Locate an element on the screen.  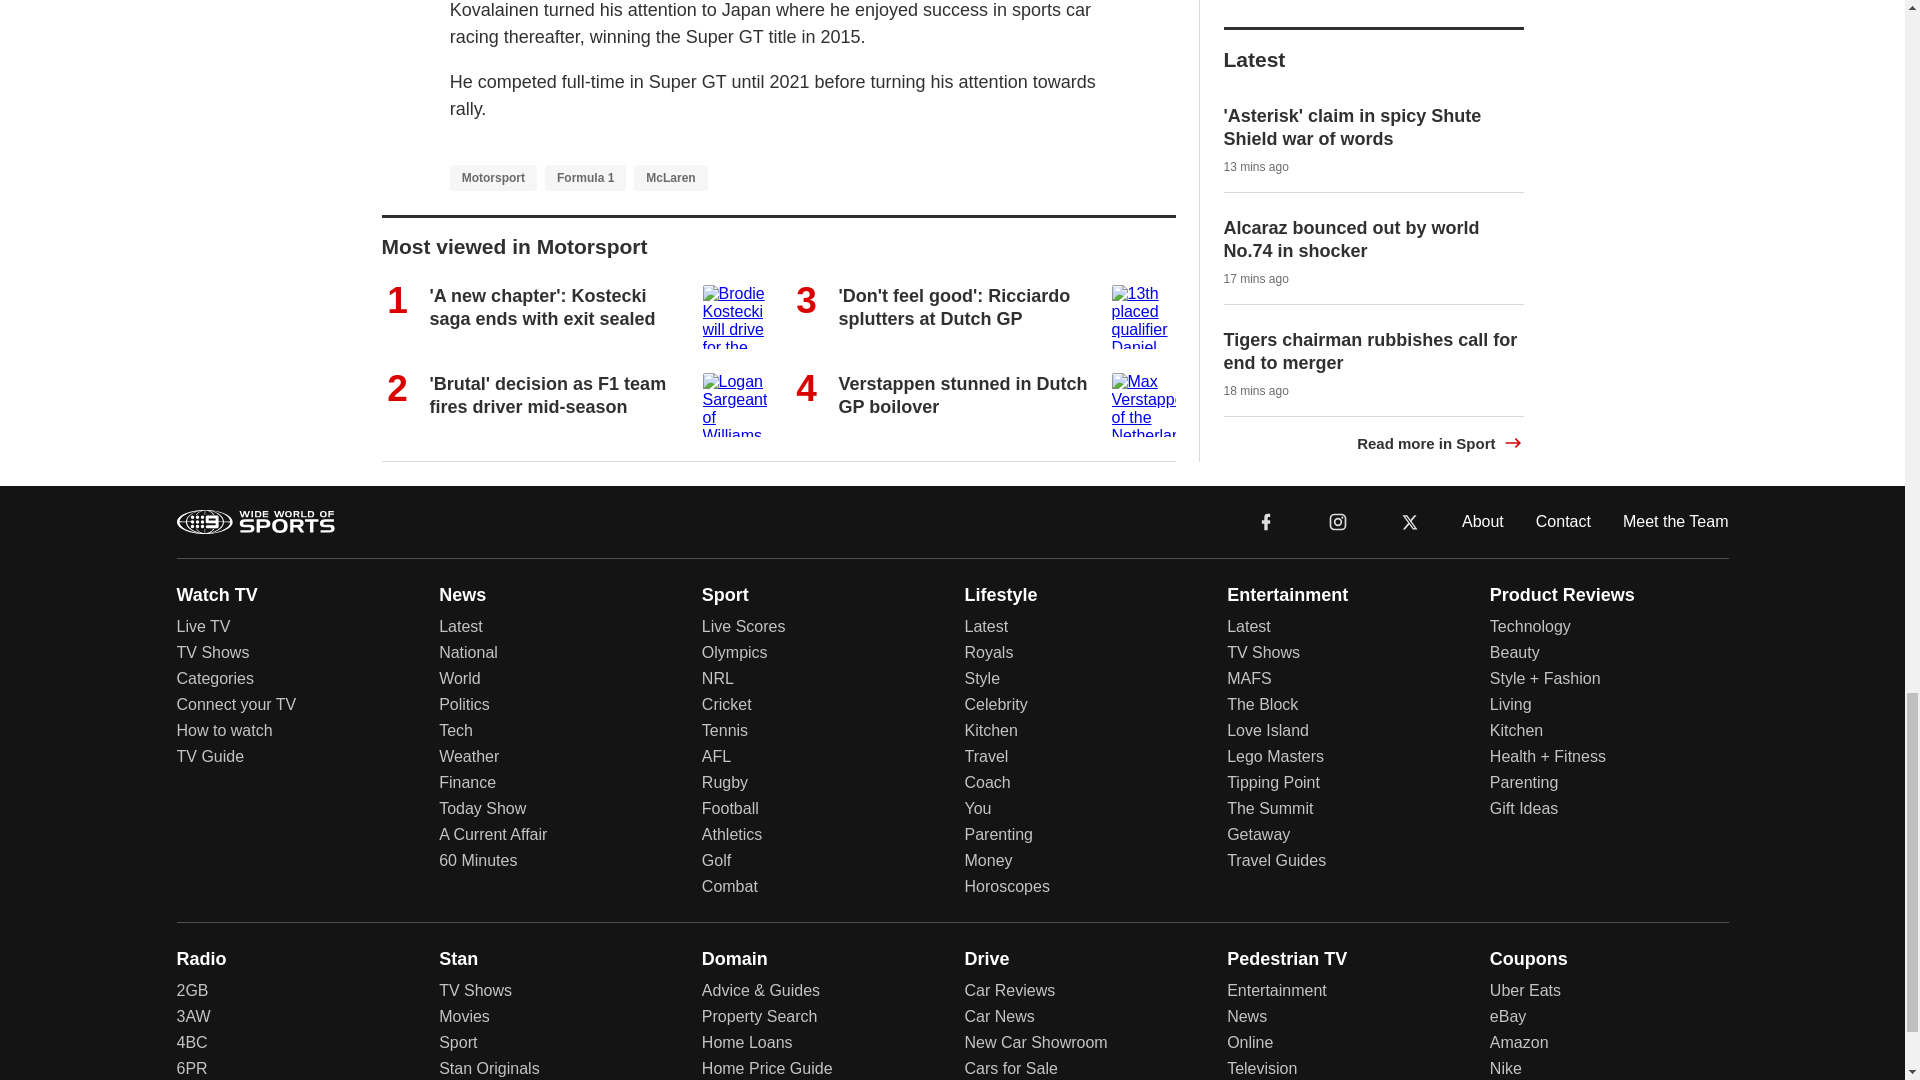
instagram is located at coordinates (1338, 522).